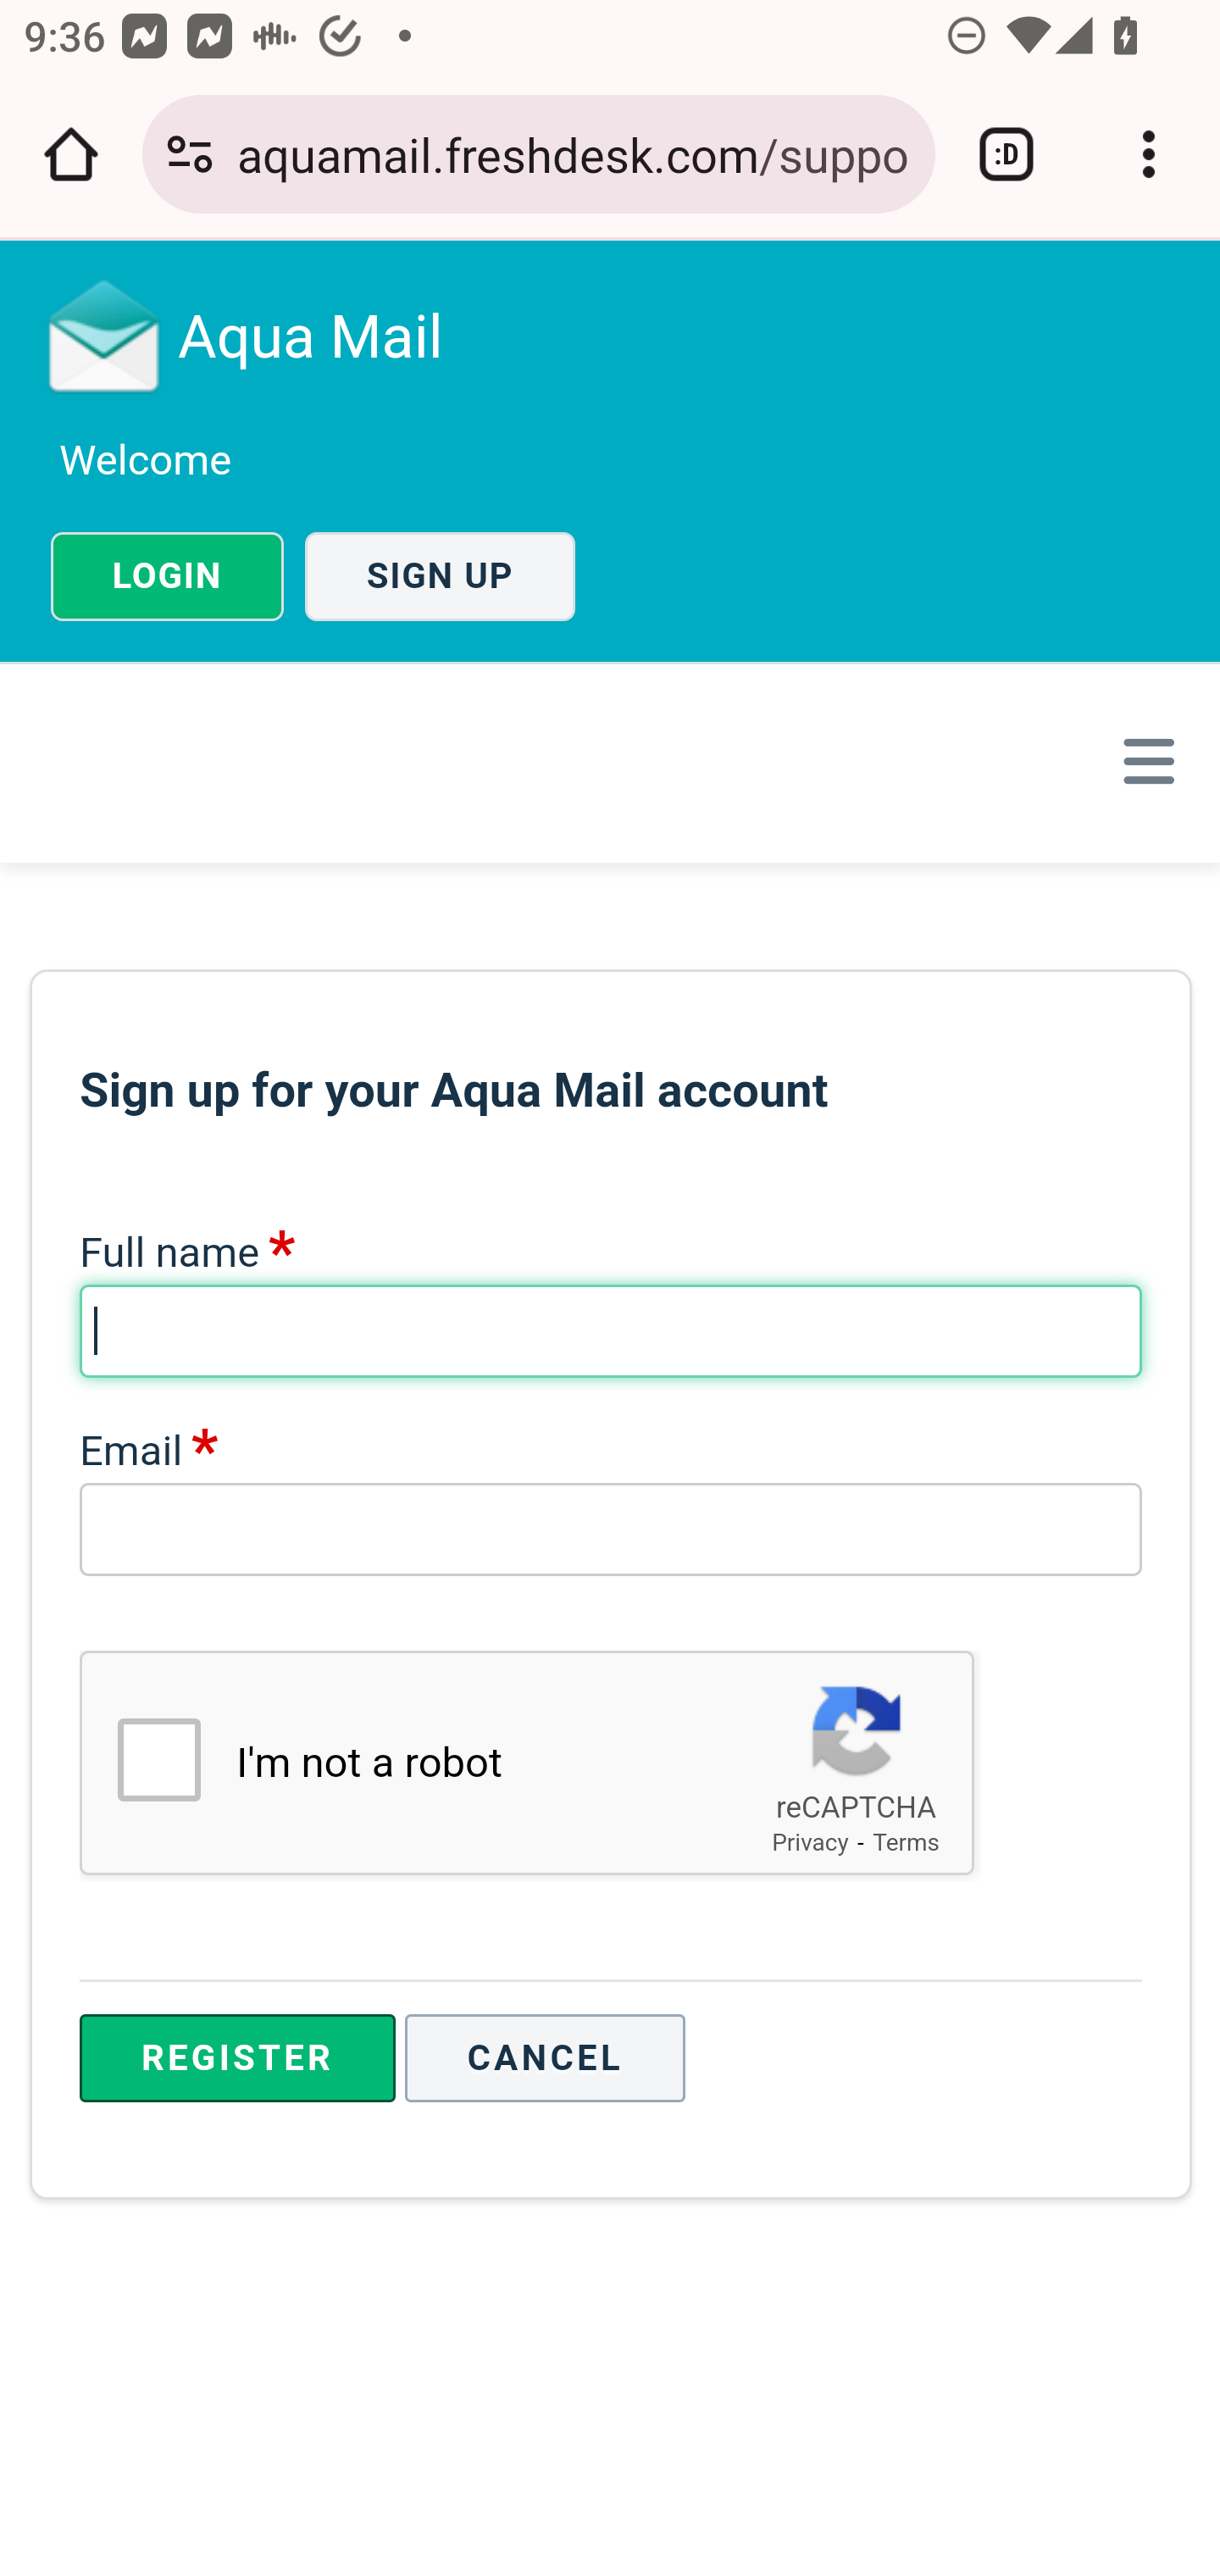 The image size is (1220, 2576). Describe the element at coordinates (158, 1759) in the screenshot. I see `I'm not a robot` at that location.